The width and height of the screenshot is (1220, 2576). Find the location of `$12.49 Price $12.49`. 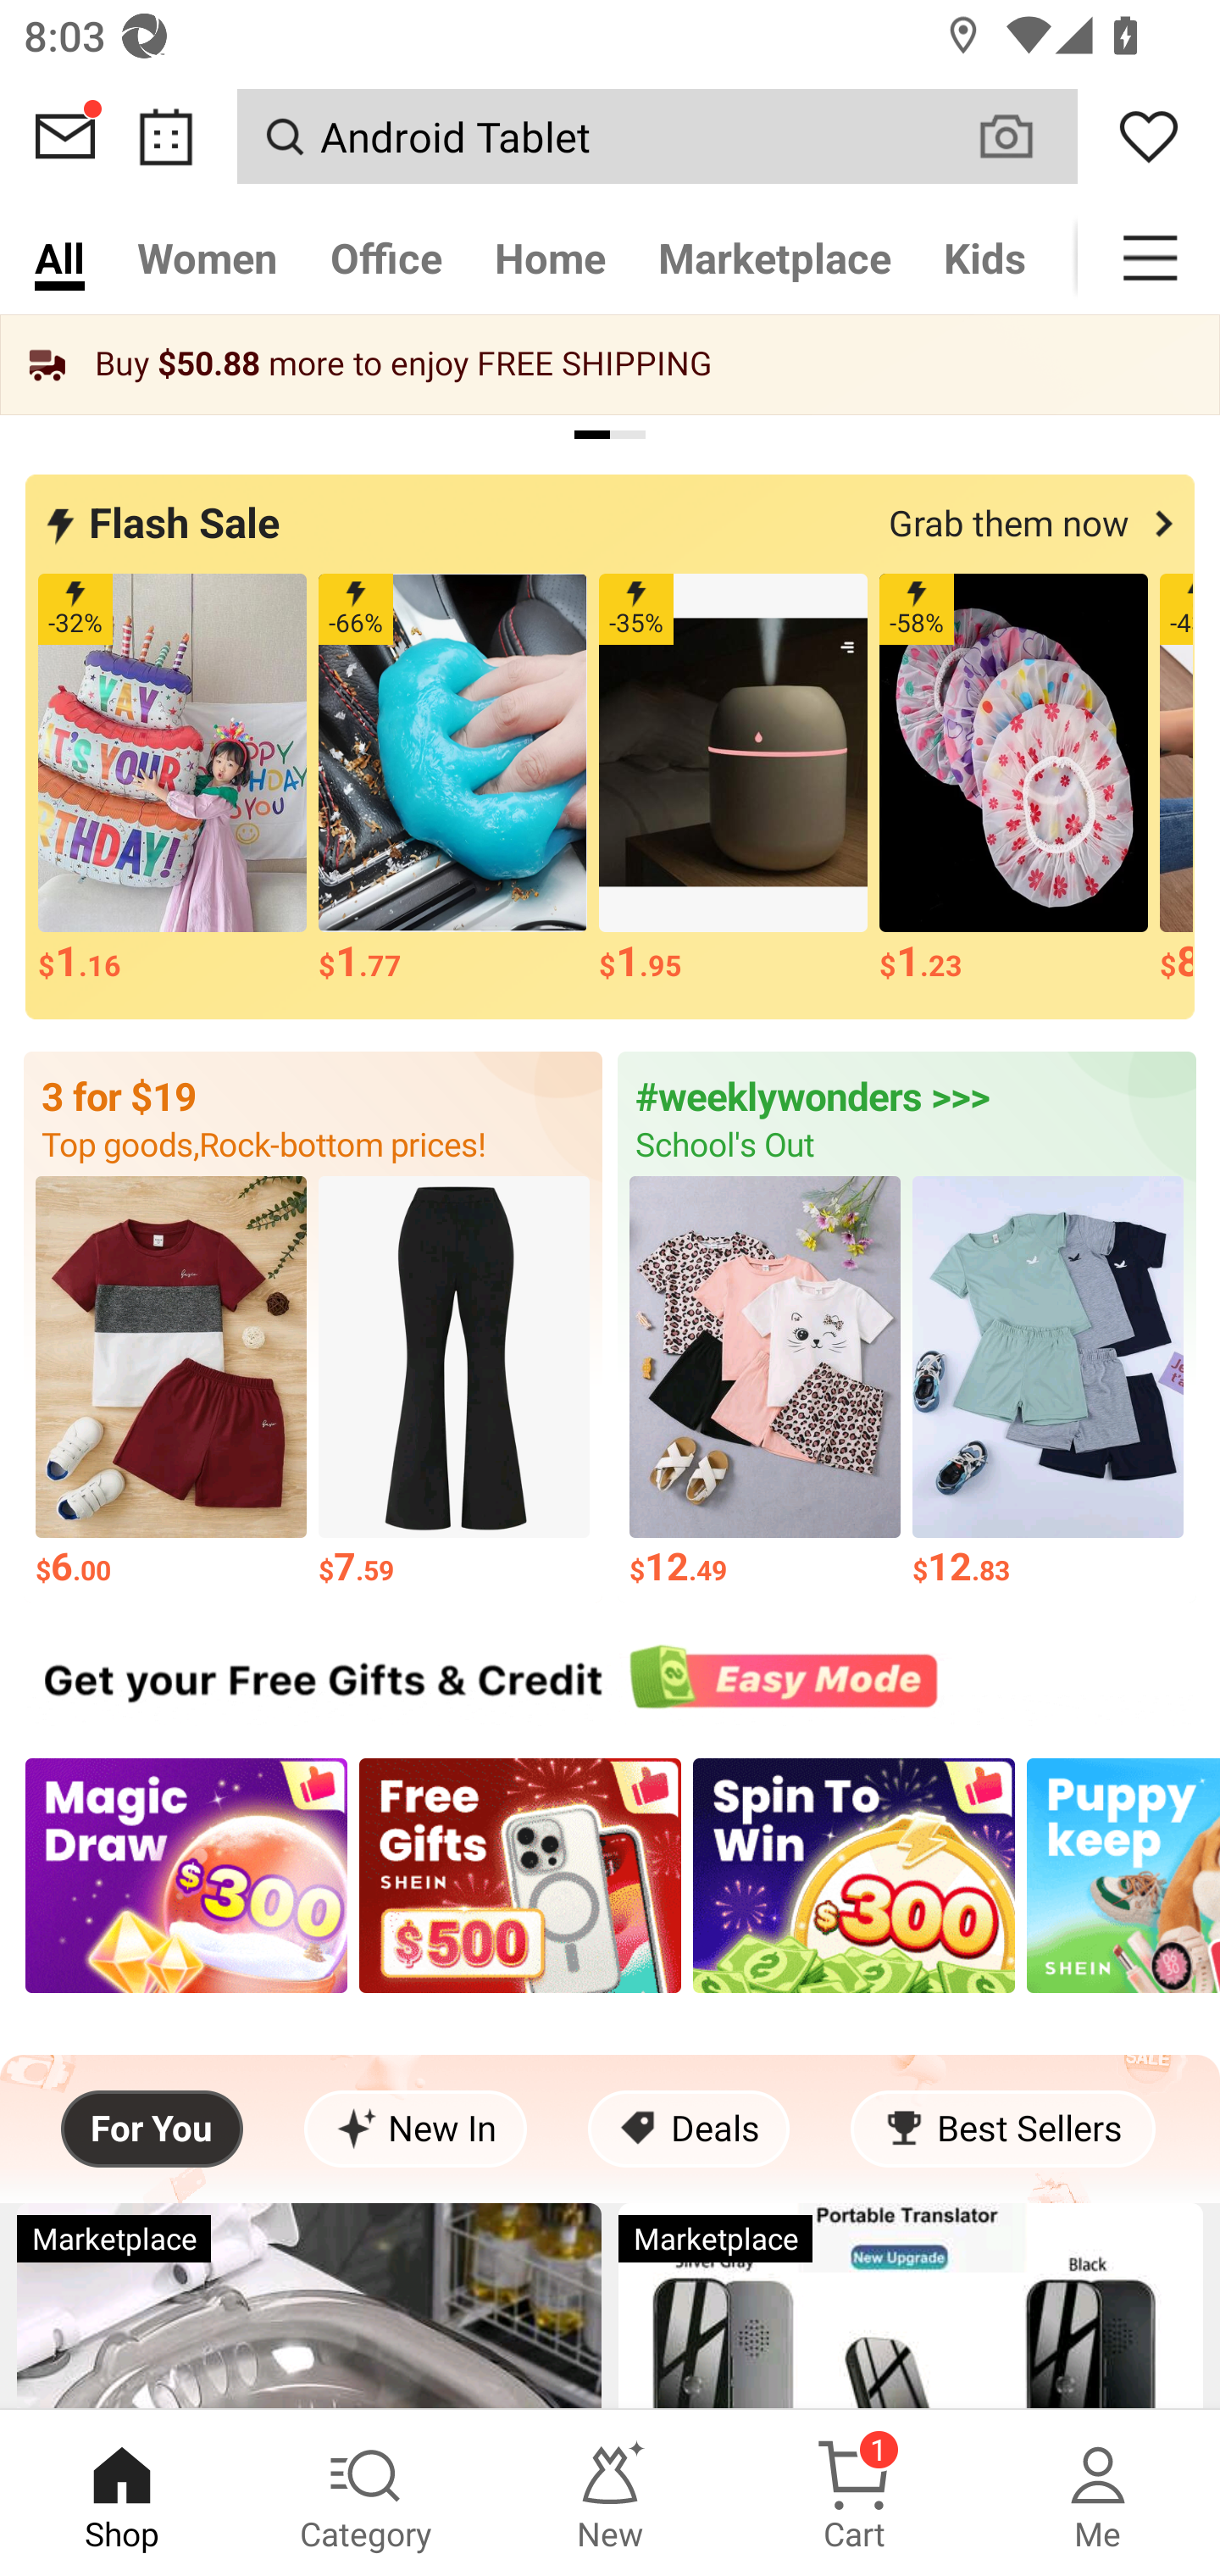

$12.49 Price $12.49 is located at coordinates (764, 1385).